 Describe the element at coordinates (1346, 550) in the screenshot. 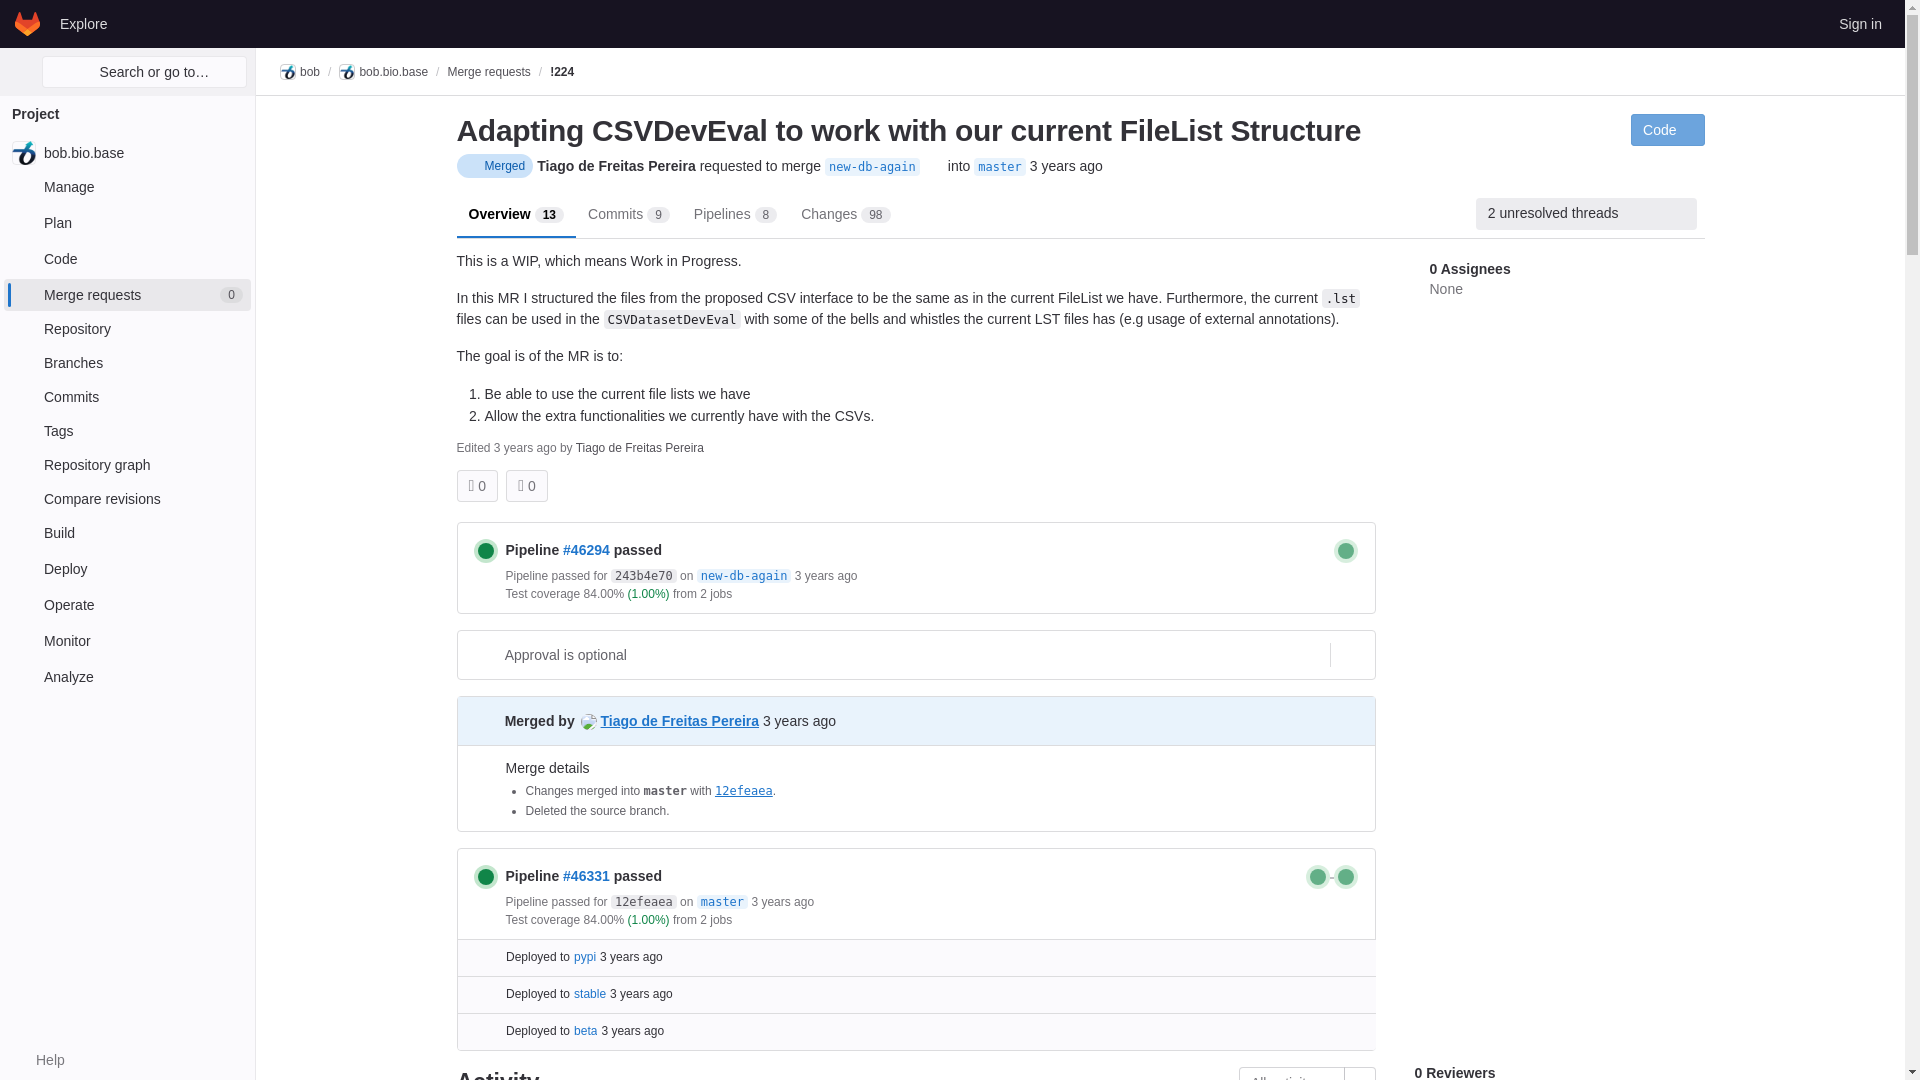

I see `build: passed` at that location.